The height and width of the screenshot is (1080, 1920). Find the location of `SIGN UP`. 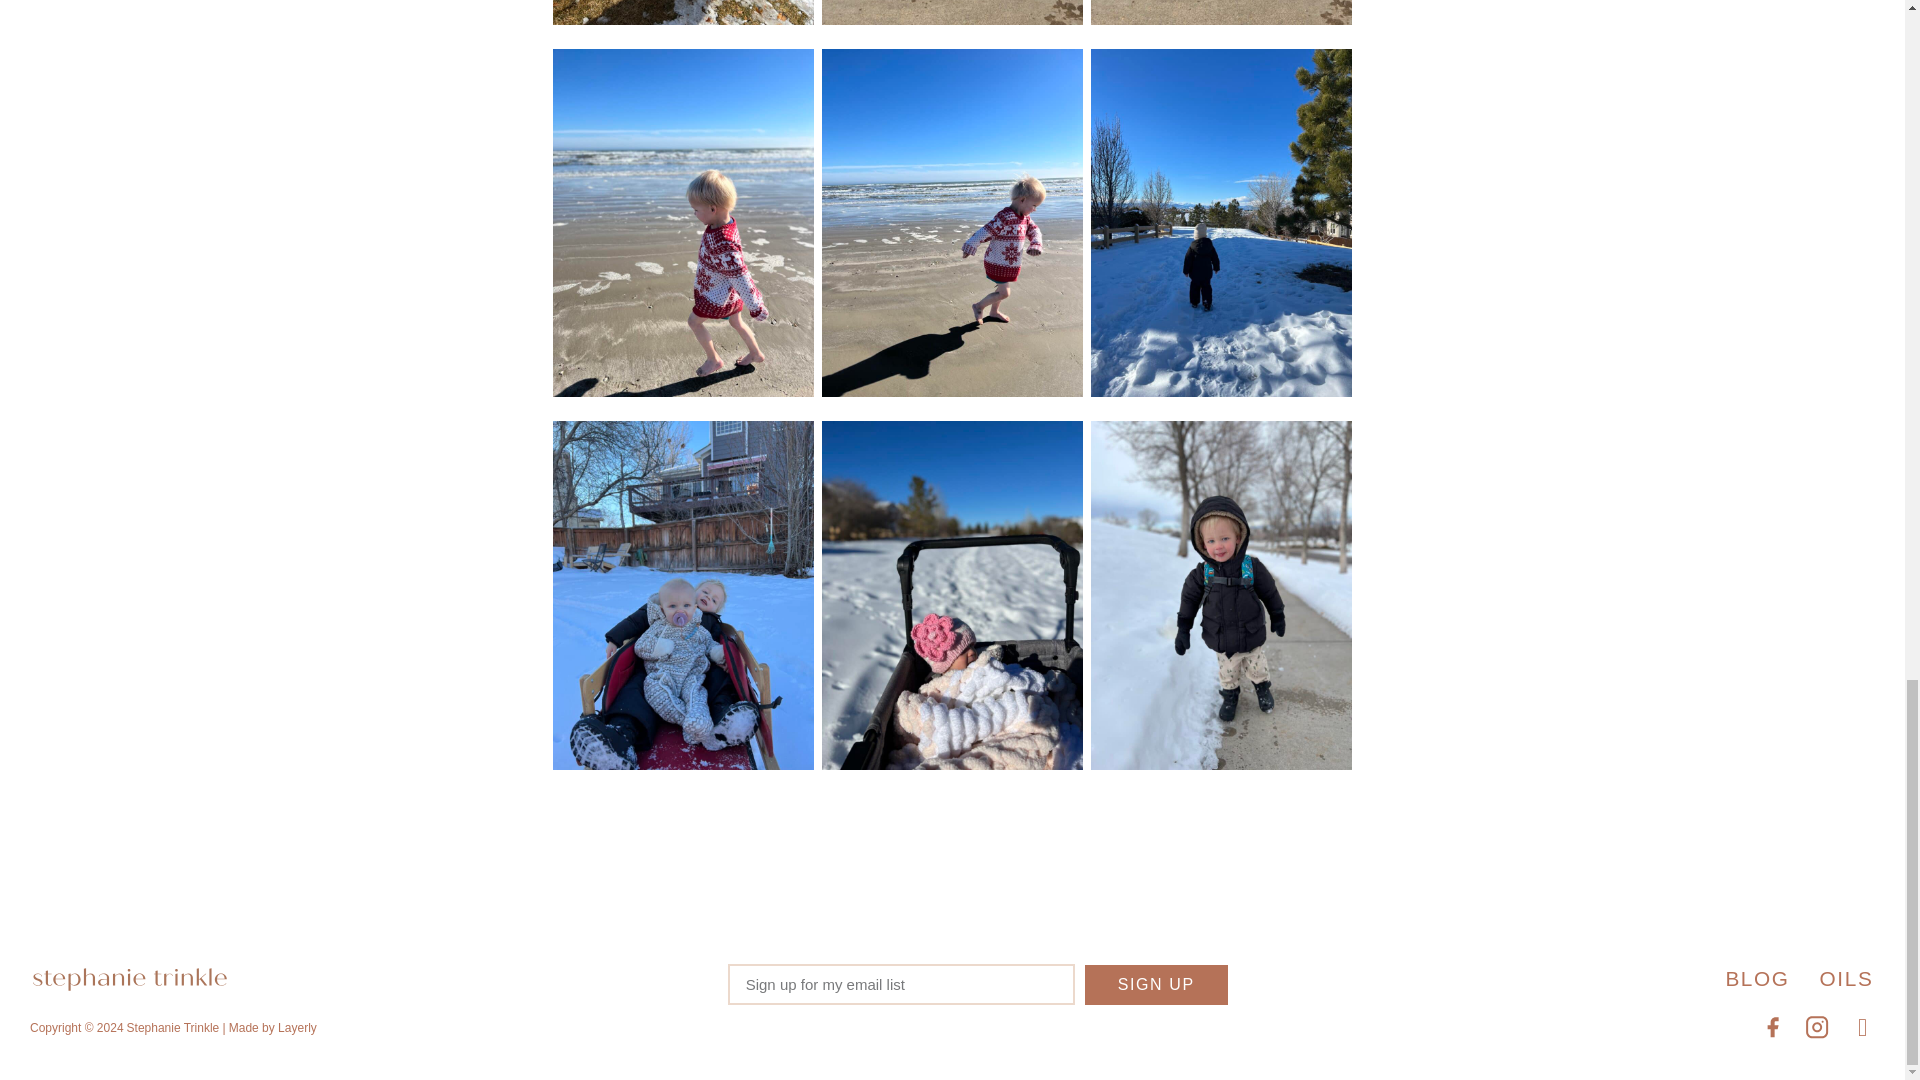

SIGN UP is located at coordinates (1156, 985).